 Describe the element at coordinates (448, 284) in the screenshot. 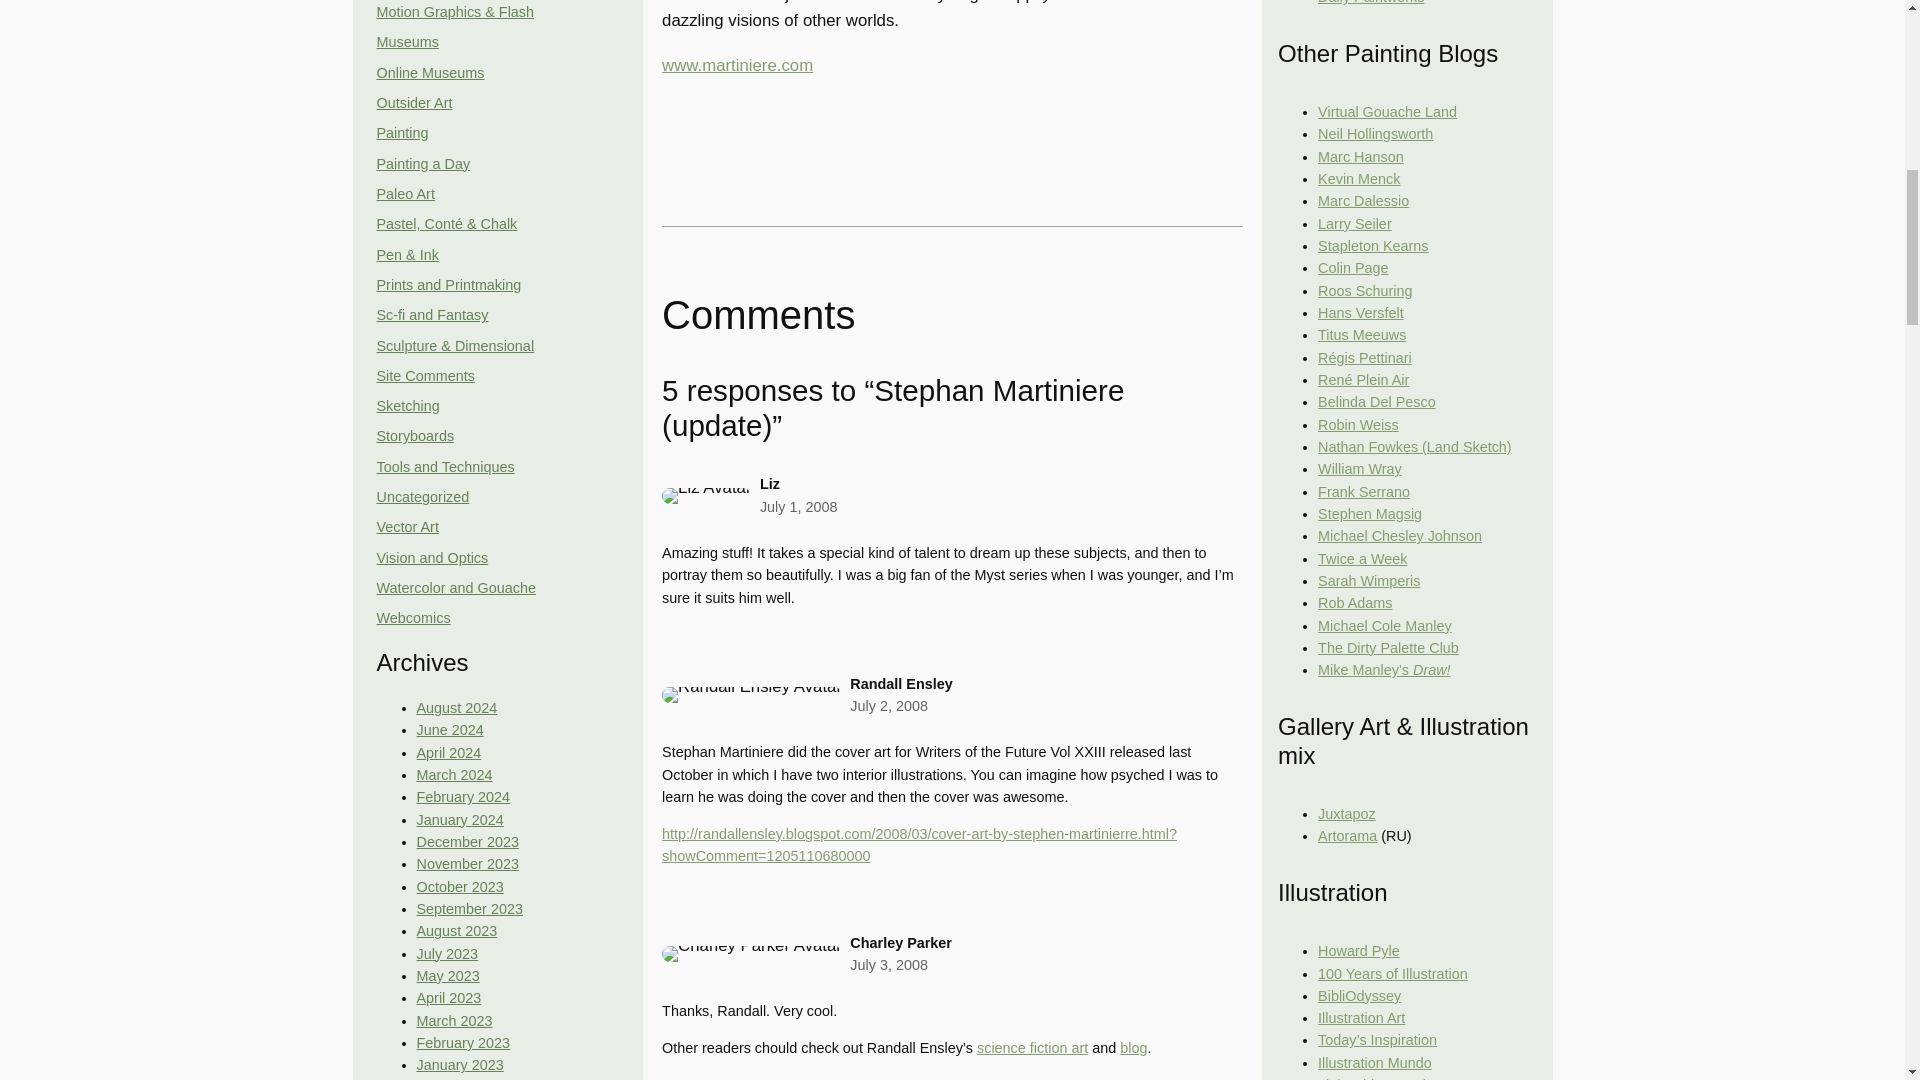

I see `Prints and Printmaking` at that location.